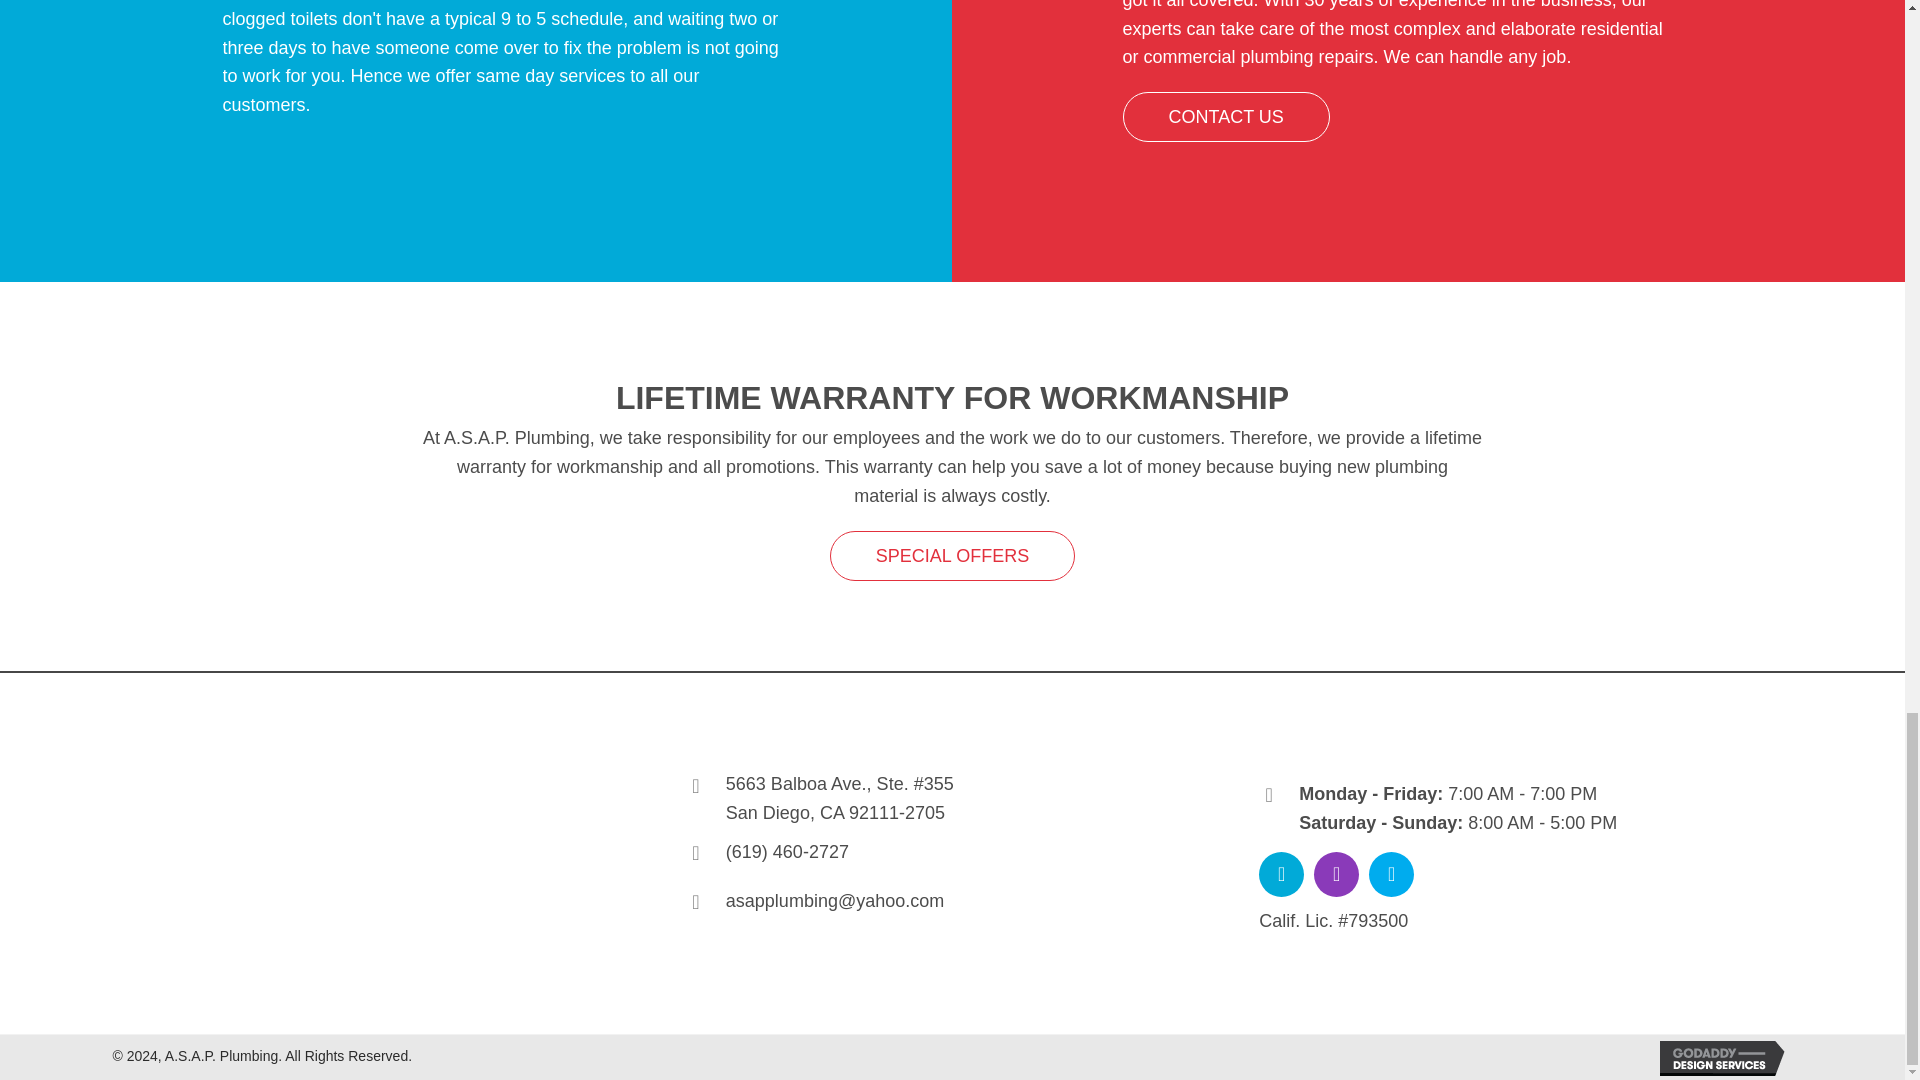  Describe the element at coordinates (1390, 874) in the screenshot. I see `Twitter` at that location.